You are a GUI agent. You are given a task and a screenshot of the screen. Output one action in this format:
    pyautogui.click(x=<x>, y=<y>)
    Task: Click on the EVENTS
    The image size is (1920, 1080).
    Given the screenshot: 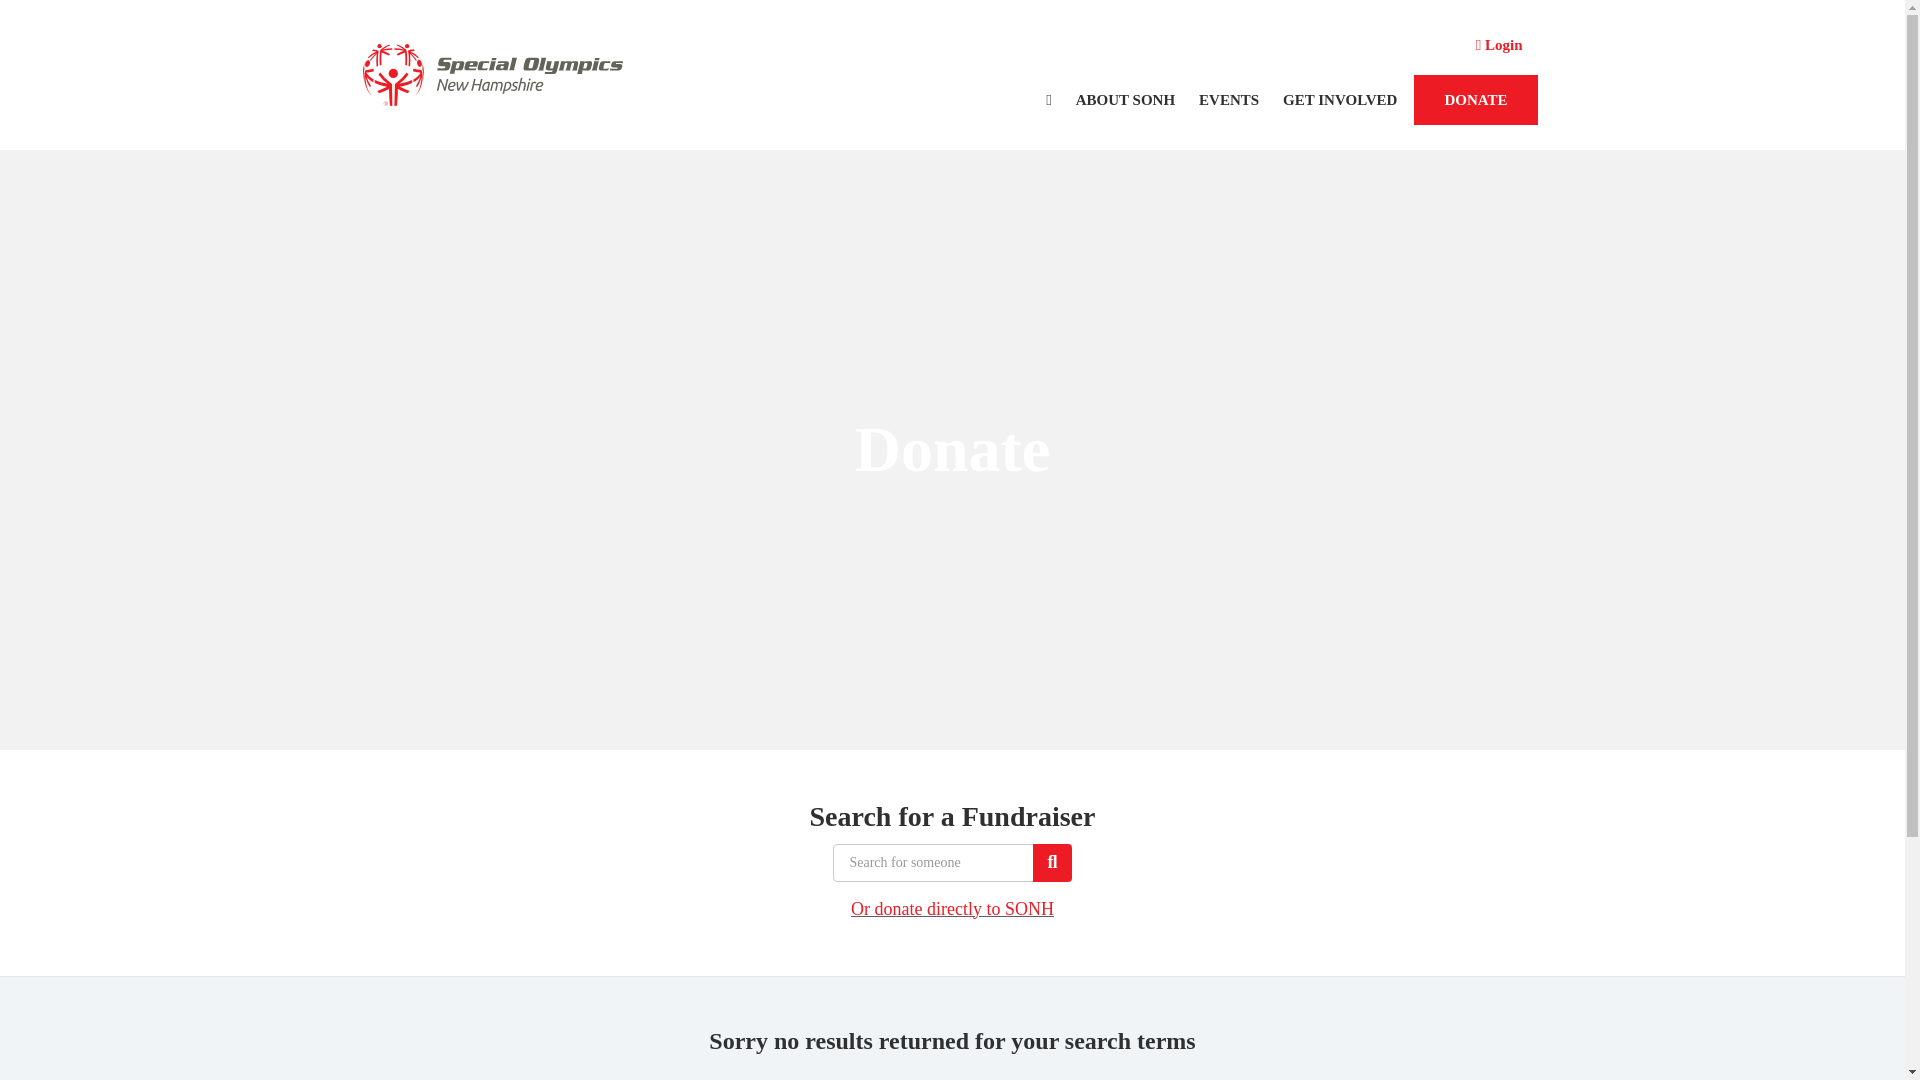 What is the action you would take?
    pyautogui.click(x=1228, y=100)
    